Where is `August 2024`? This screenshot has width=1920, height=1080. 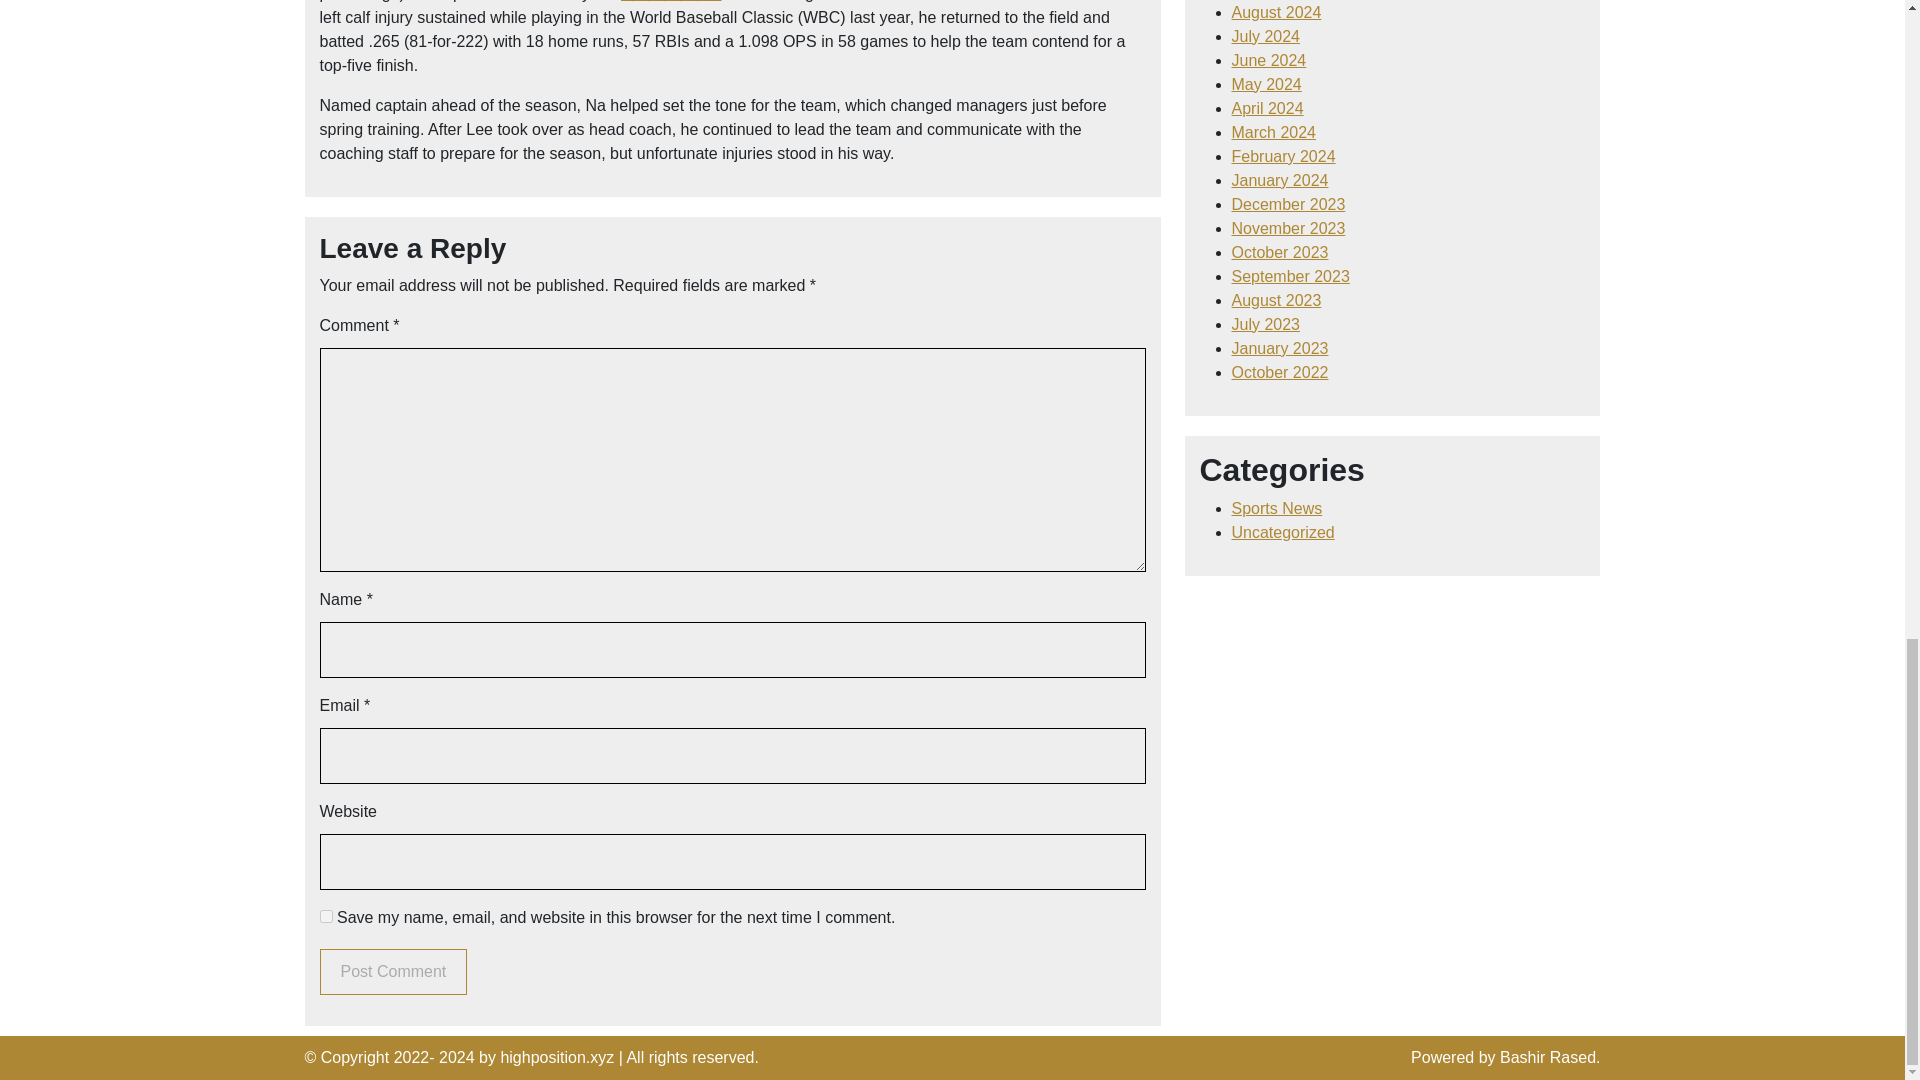 August 2024 is located at coordinates (1277, 12).